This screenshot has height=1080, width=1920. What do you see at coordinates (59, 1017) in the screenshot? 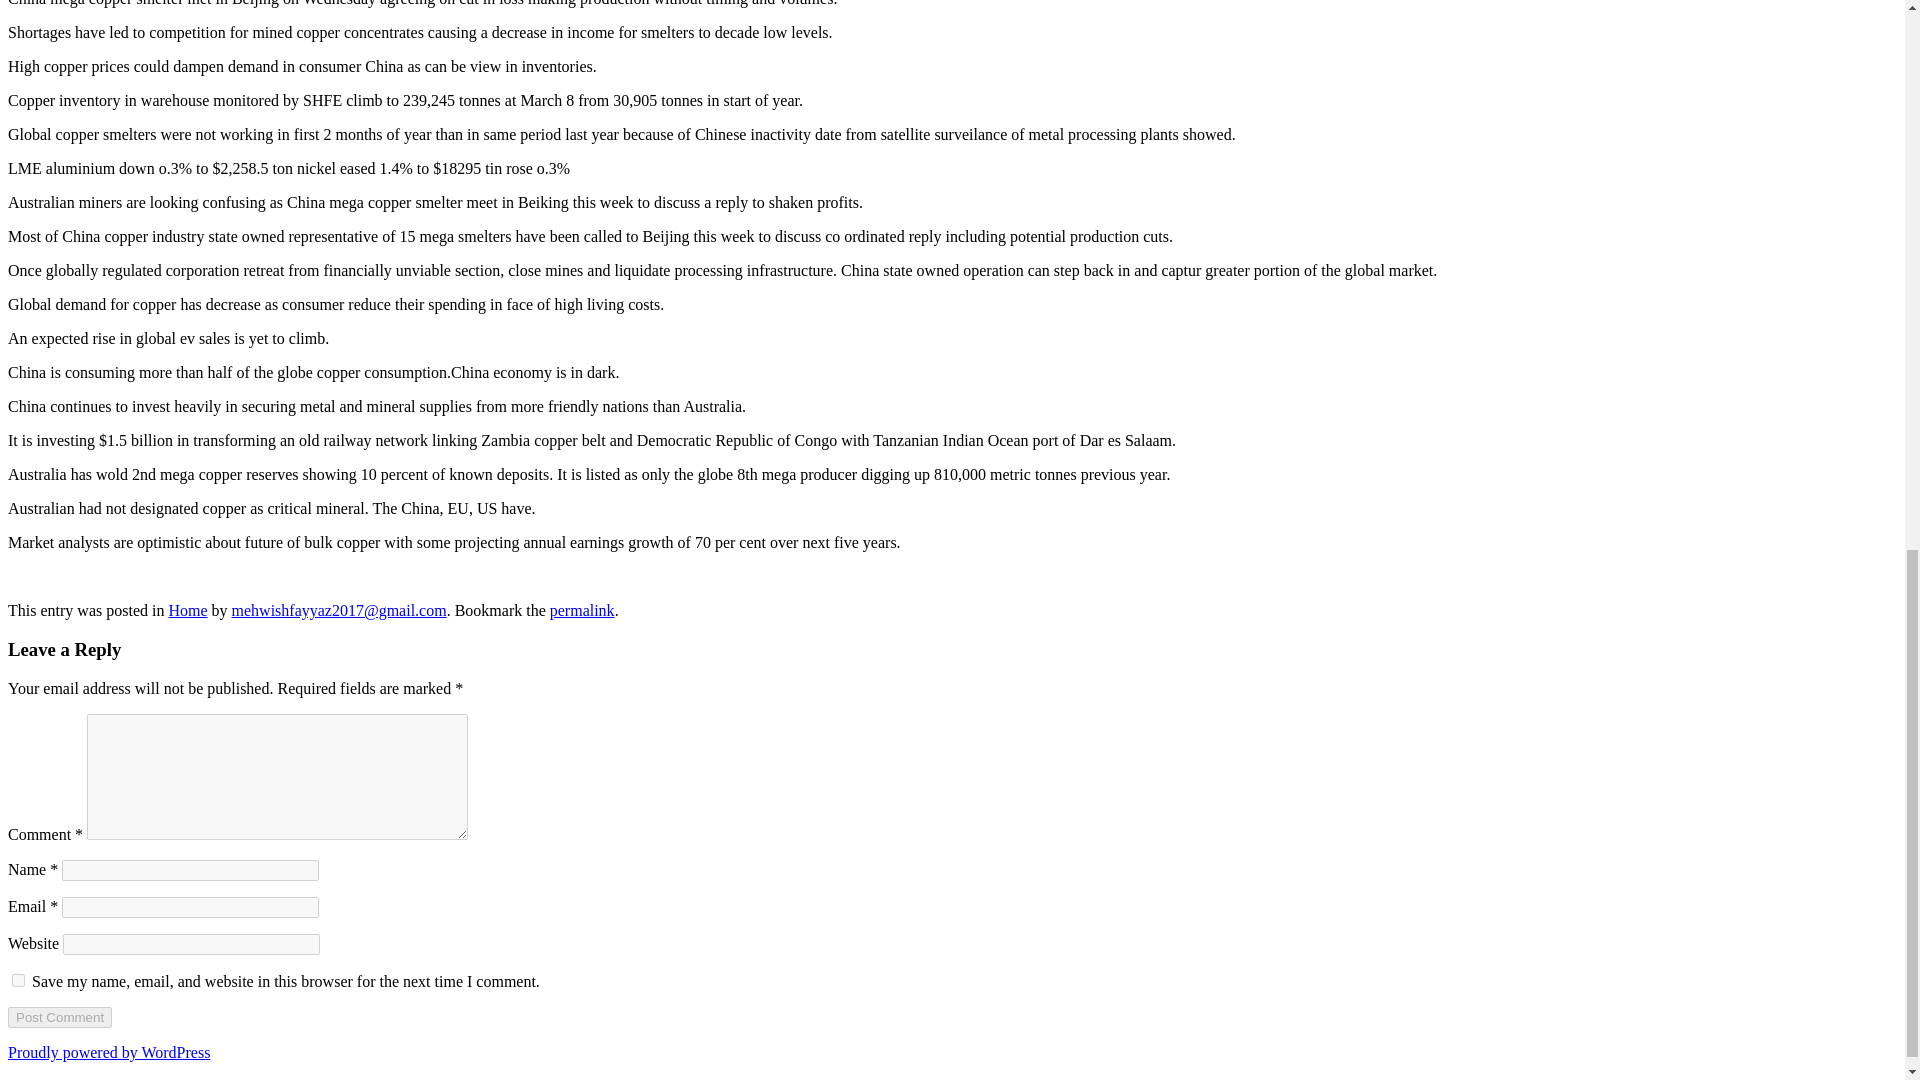
I see `Post Comment` at bounding box center [59, 1017].